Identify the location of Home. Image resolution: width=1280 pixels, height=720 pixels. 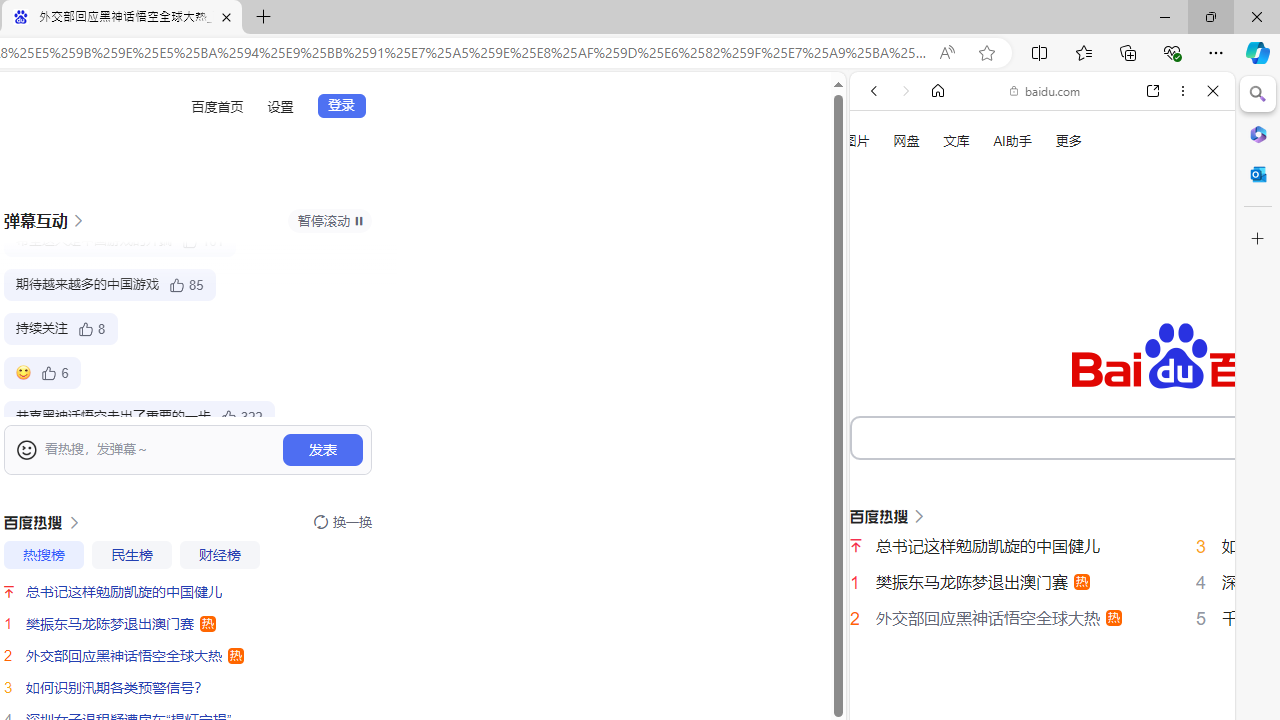
(938, 91).